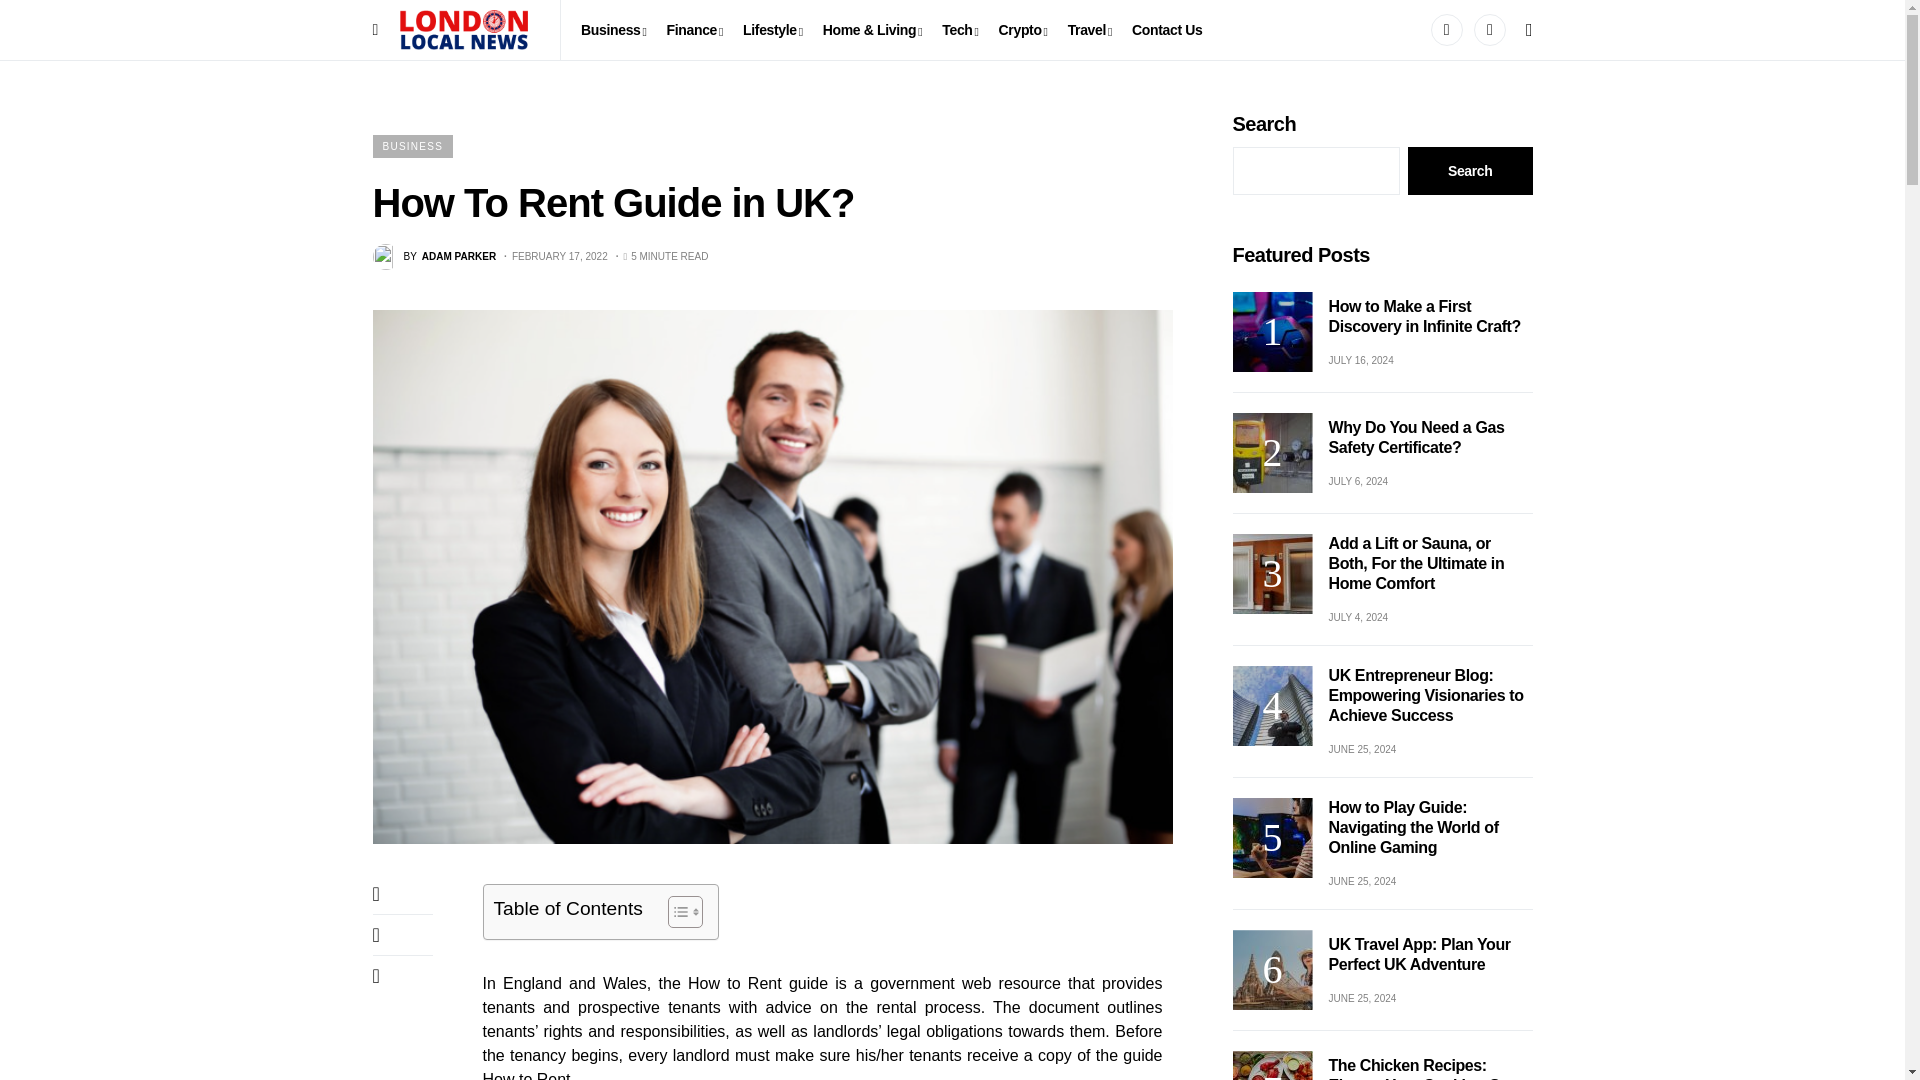 This screenshot has height=1080, width=1920. Describe the element at coordinates (694, 30) in the screenshot. I see `Finance` at that location.